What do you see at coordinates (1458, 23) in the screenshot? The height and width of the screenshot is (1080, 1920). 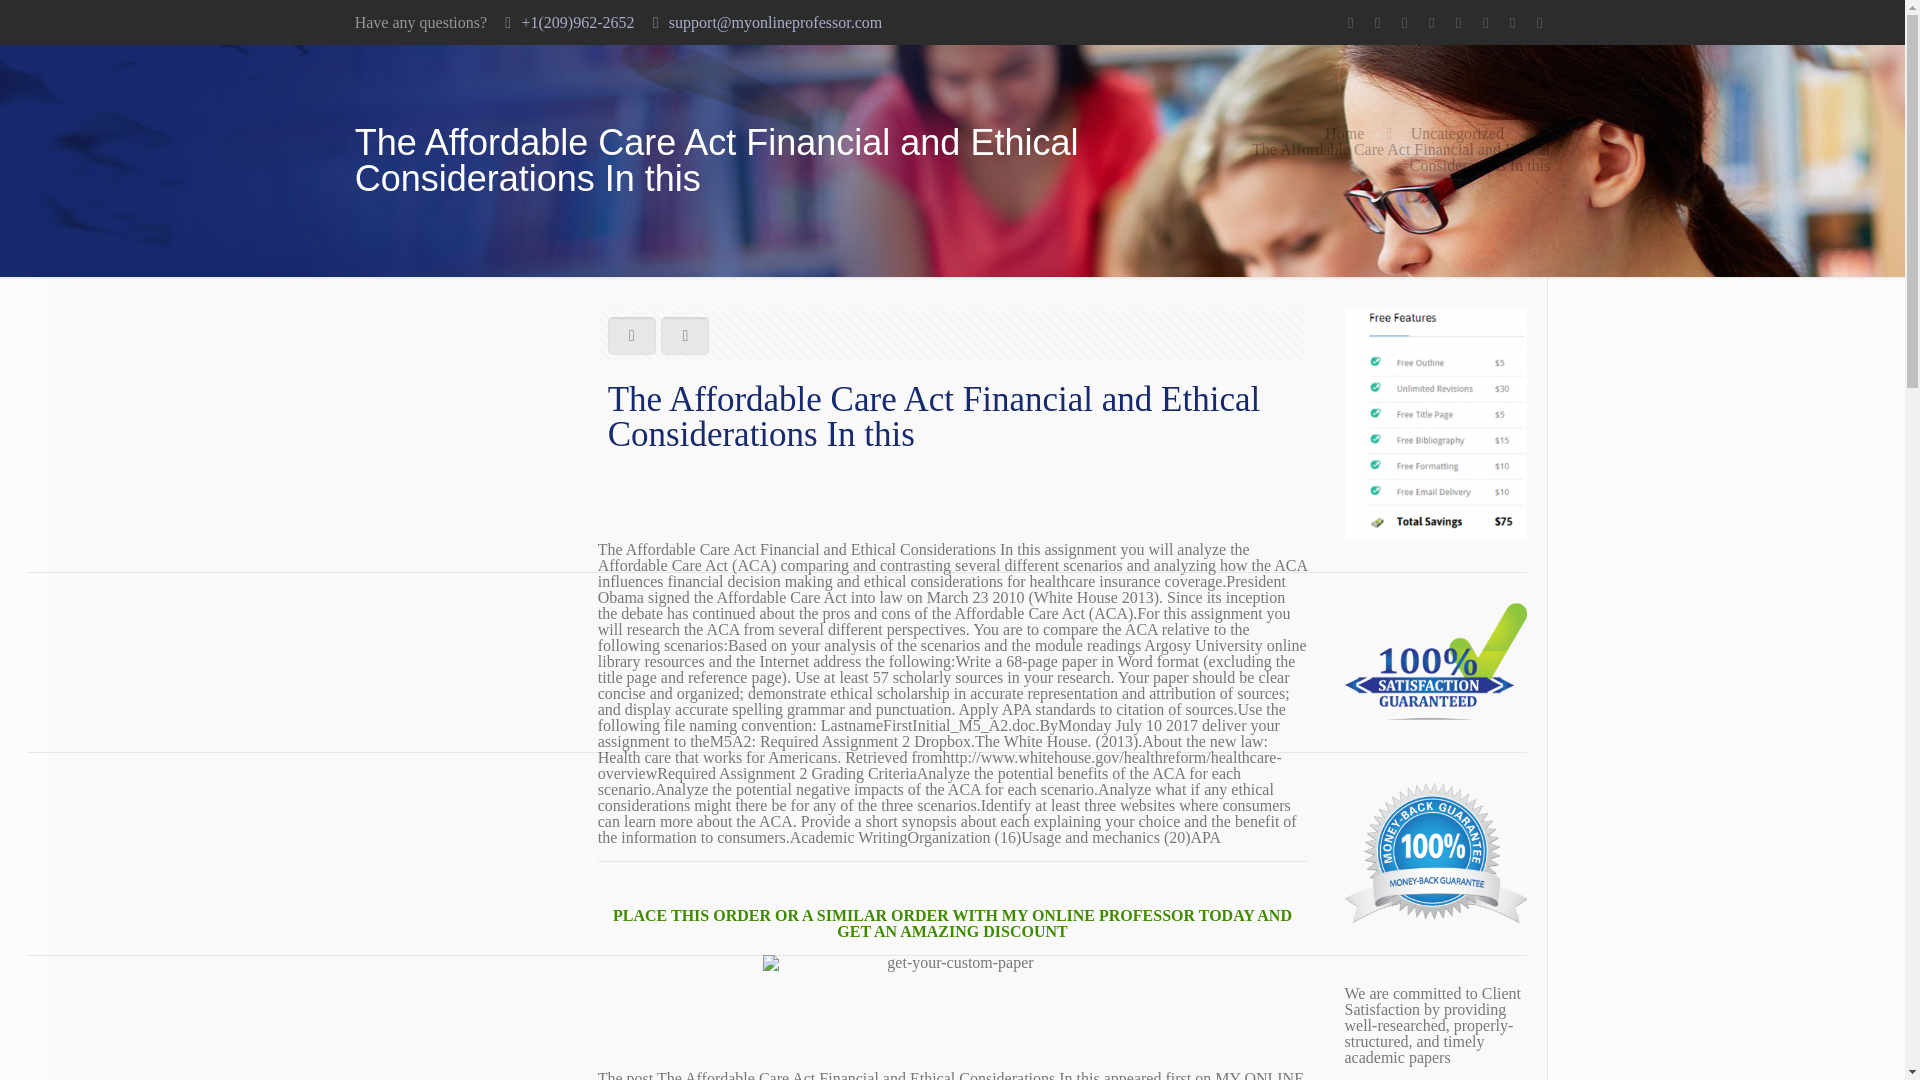 I see `YouTube` at bounding box center [1458, 23].